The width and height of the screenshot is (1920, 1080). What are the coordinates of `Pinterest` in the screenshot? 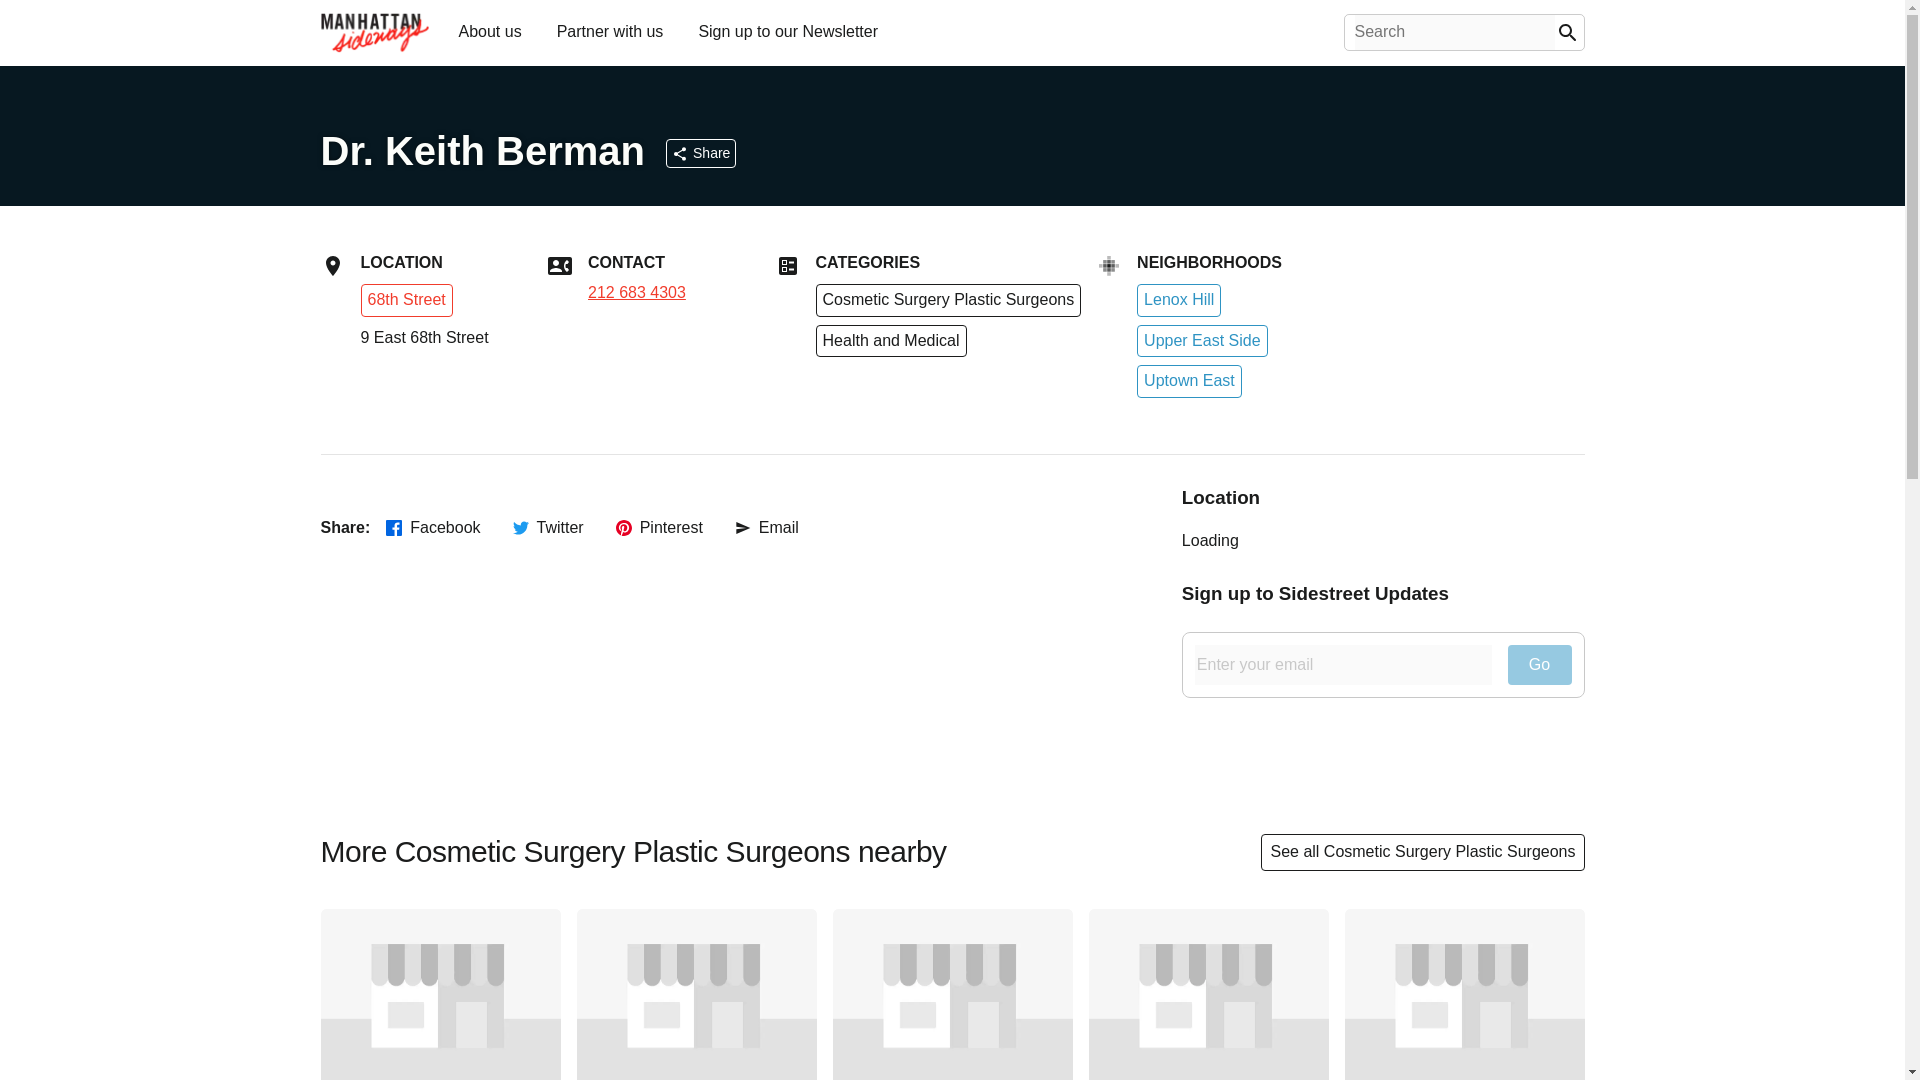 It's located at (659, 528).